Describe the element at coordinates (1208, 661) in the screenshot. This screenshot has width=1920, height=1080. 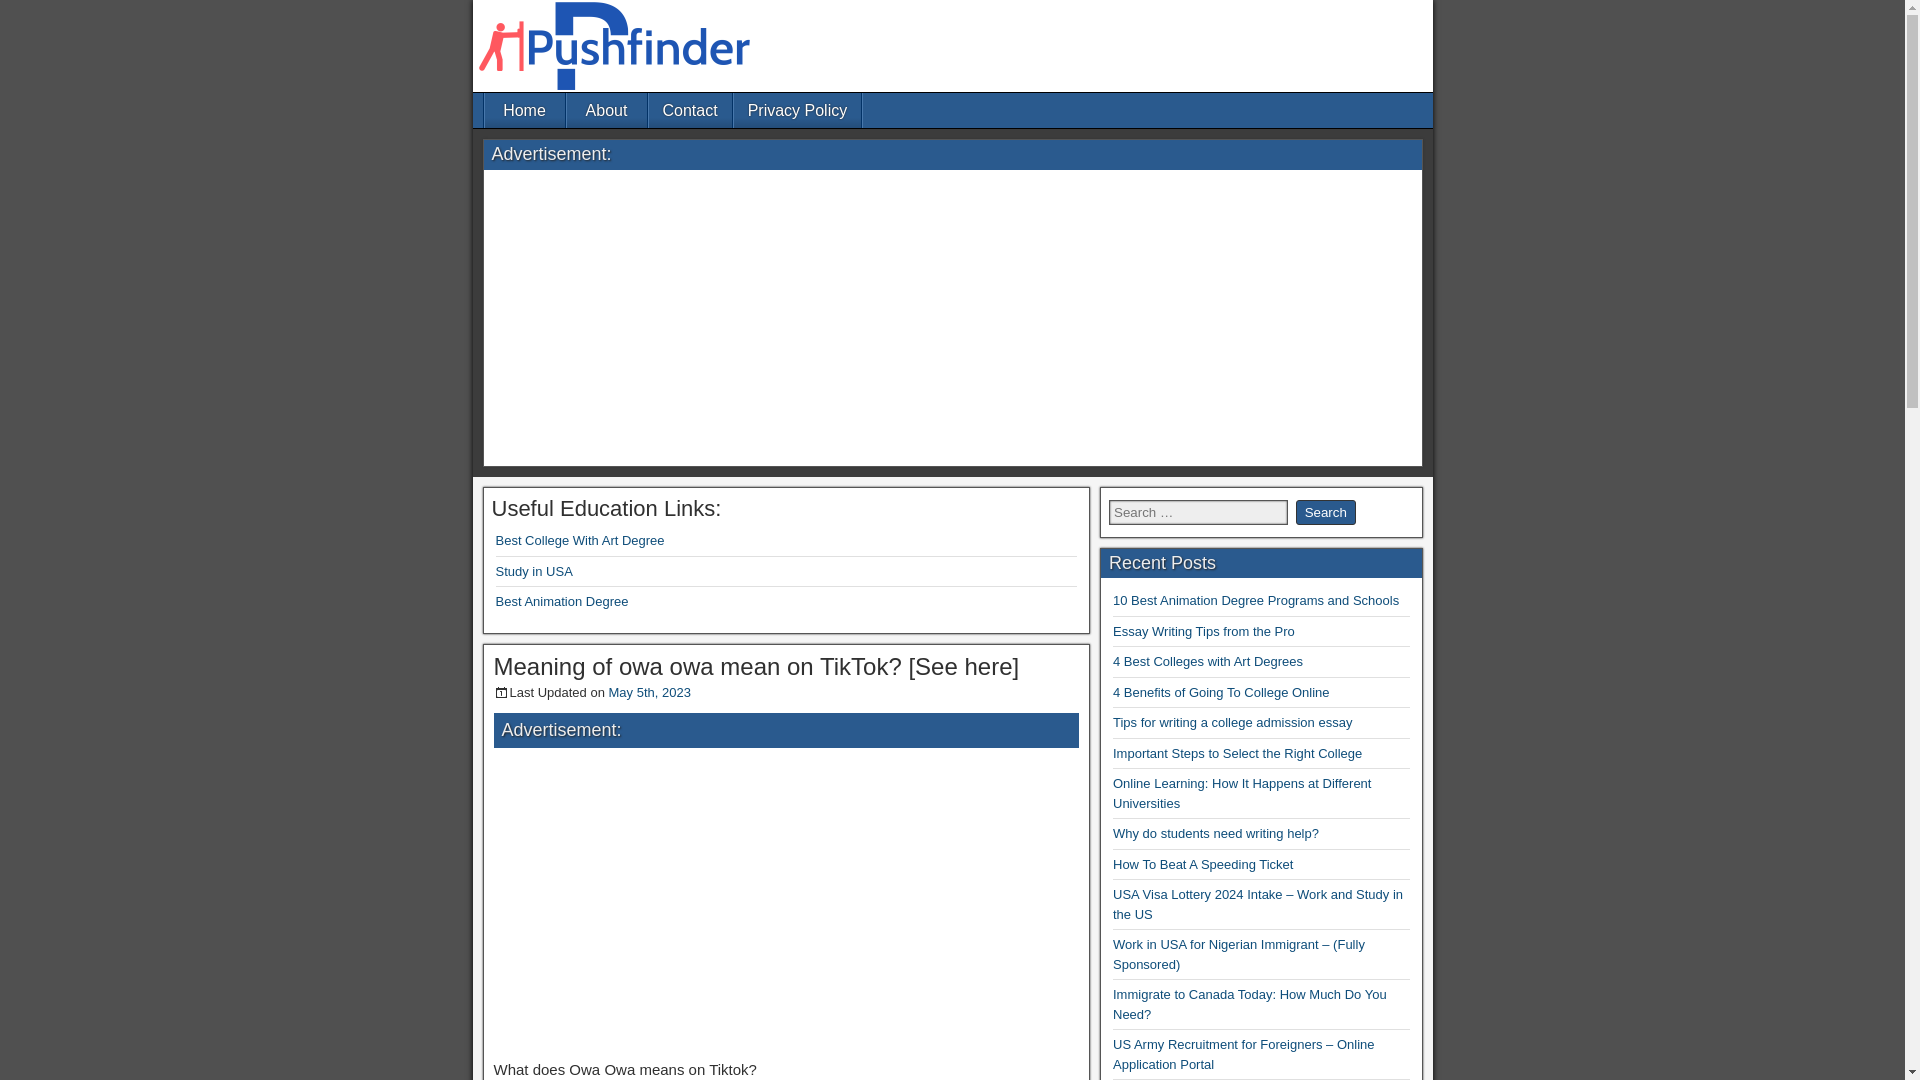
I see `4 Best Colleges with Art Degrees` at that location.